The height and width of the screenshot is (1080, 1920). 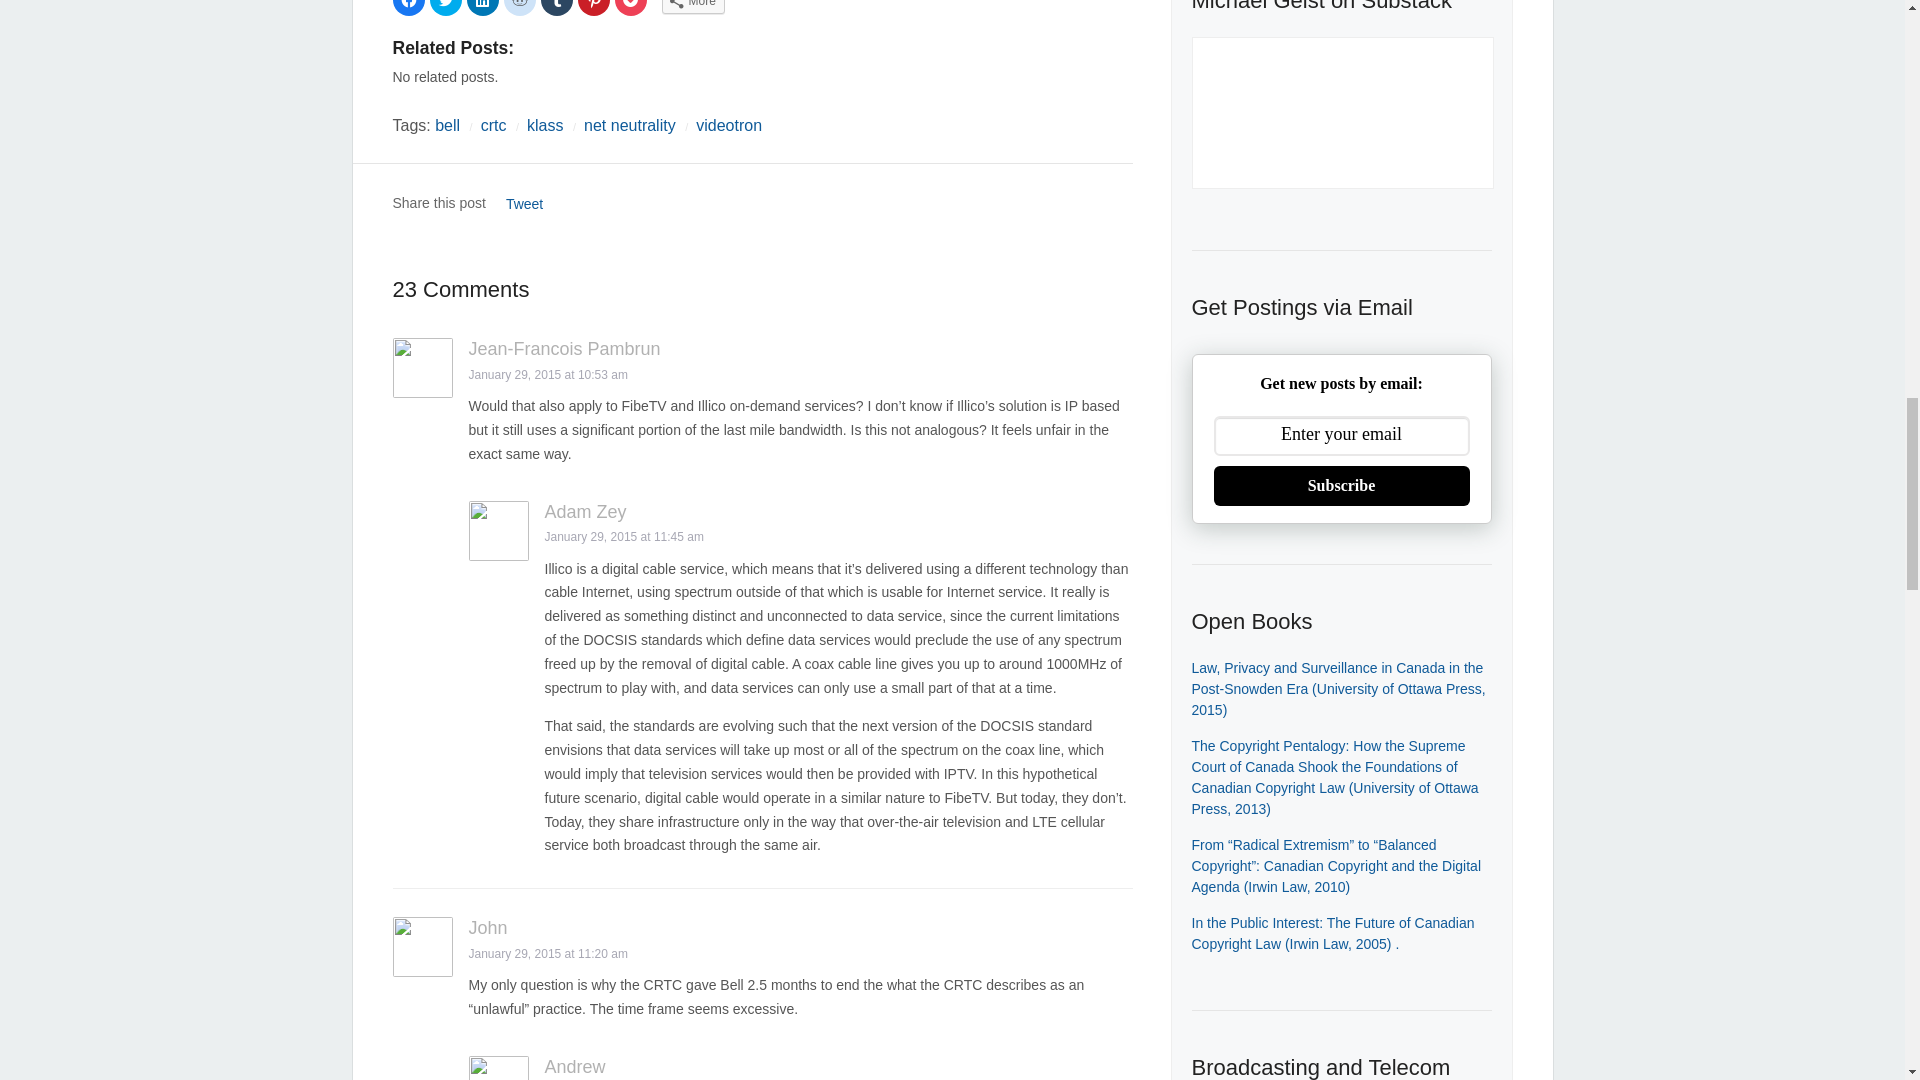 I want to click on Click to share on Twitter, so click(x=446, y=8).